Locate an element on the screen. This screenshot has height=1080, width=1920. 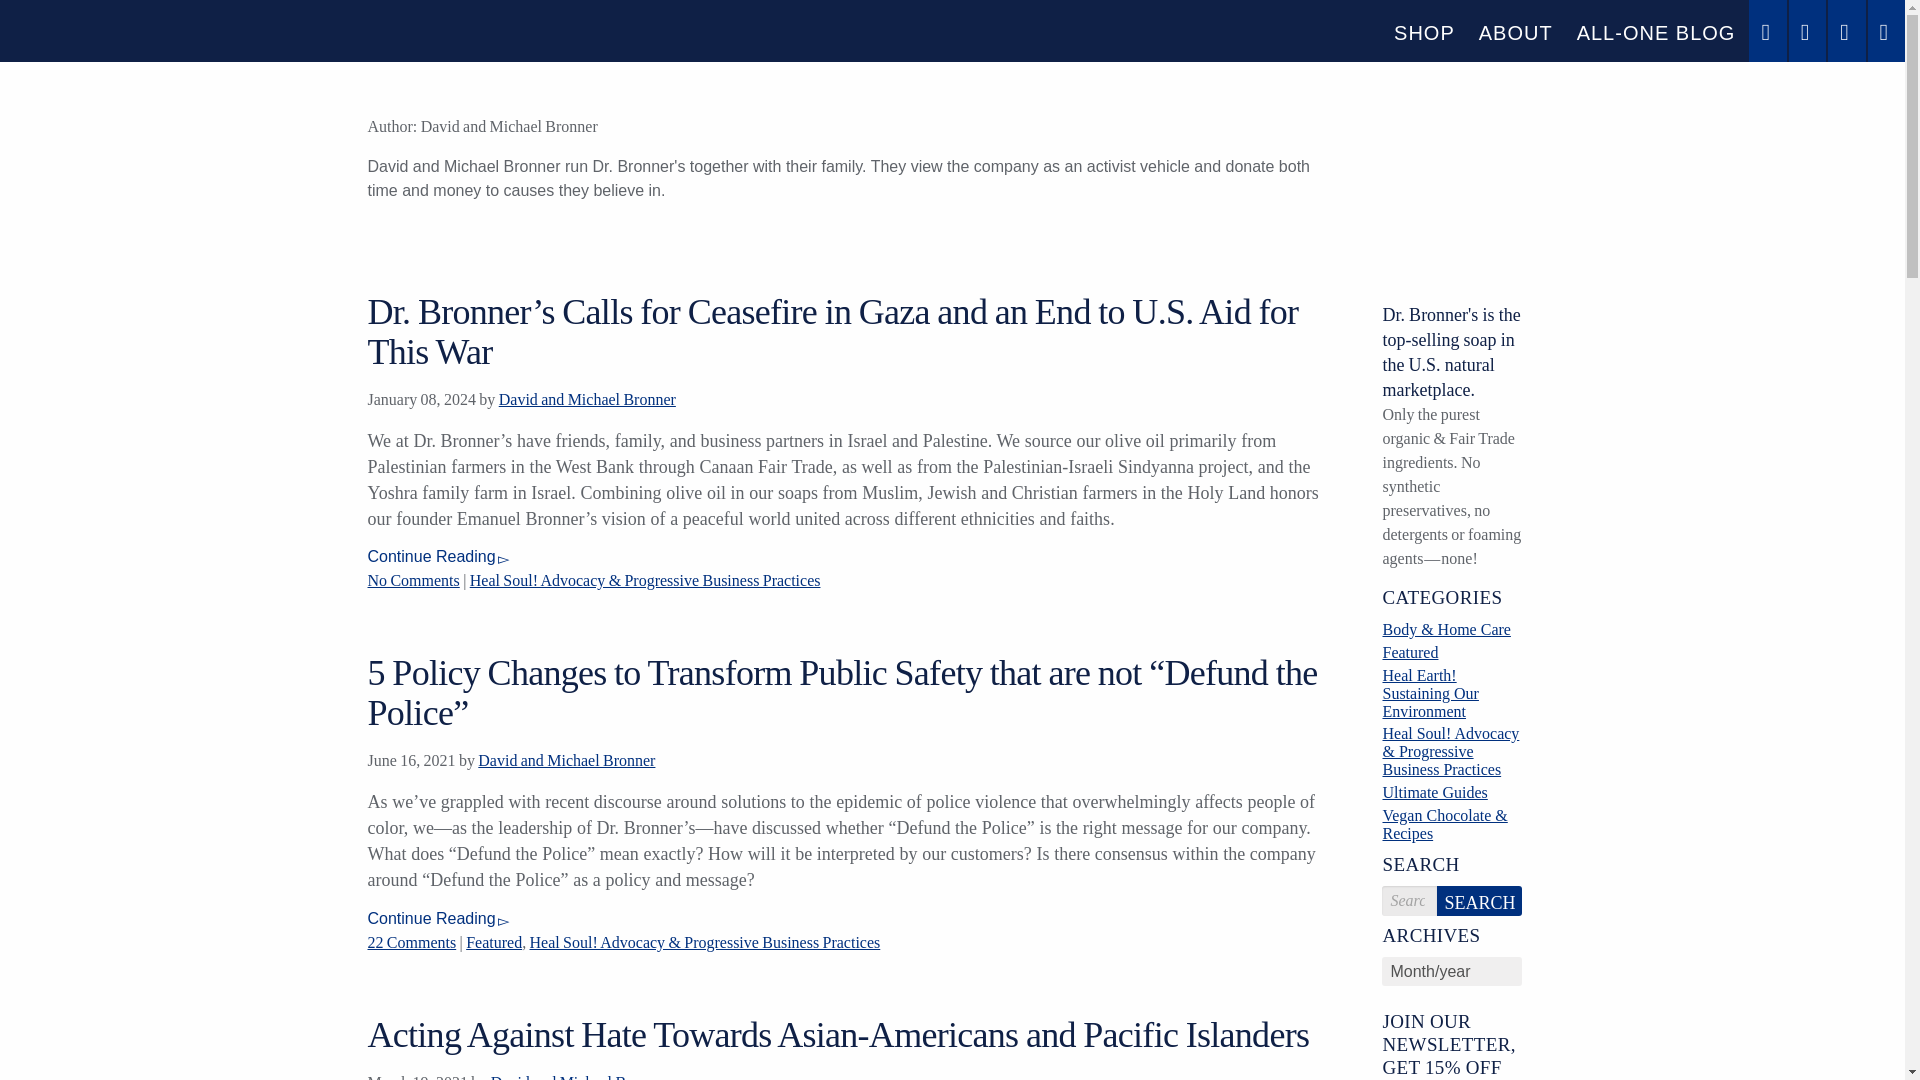
David and Michael Bronner is located at coordinates (587, 399).